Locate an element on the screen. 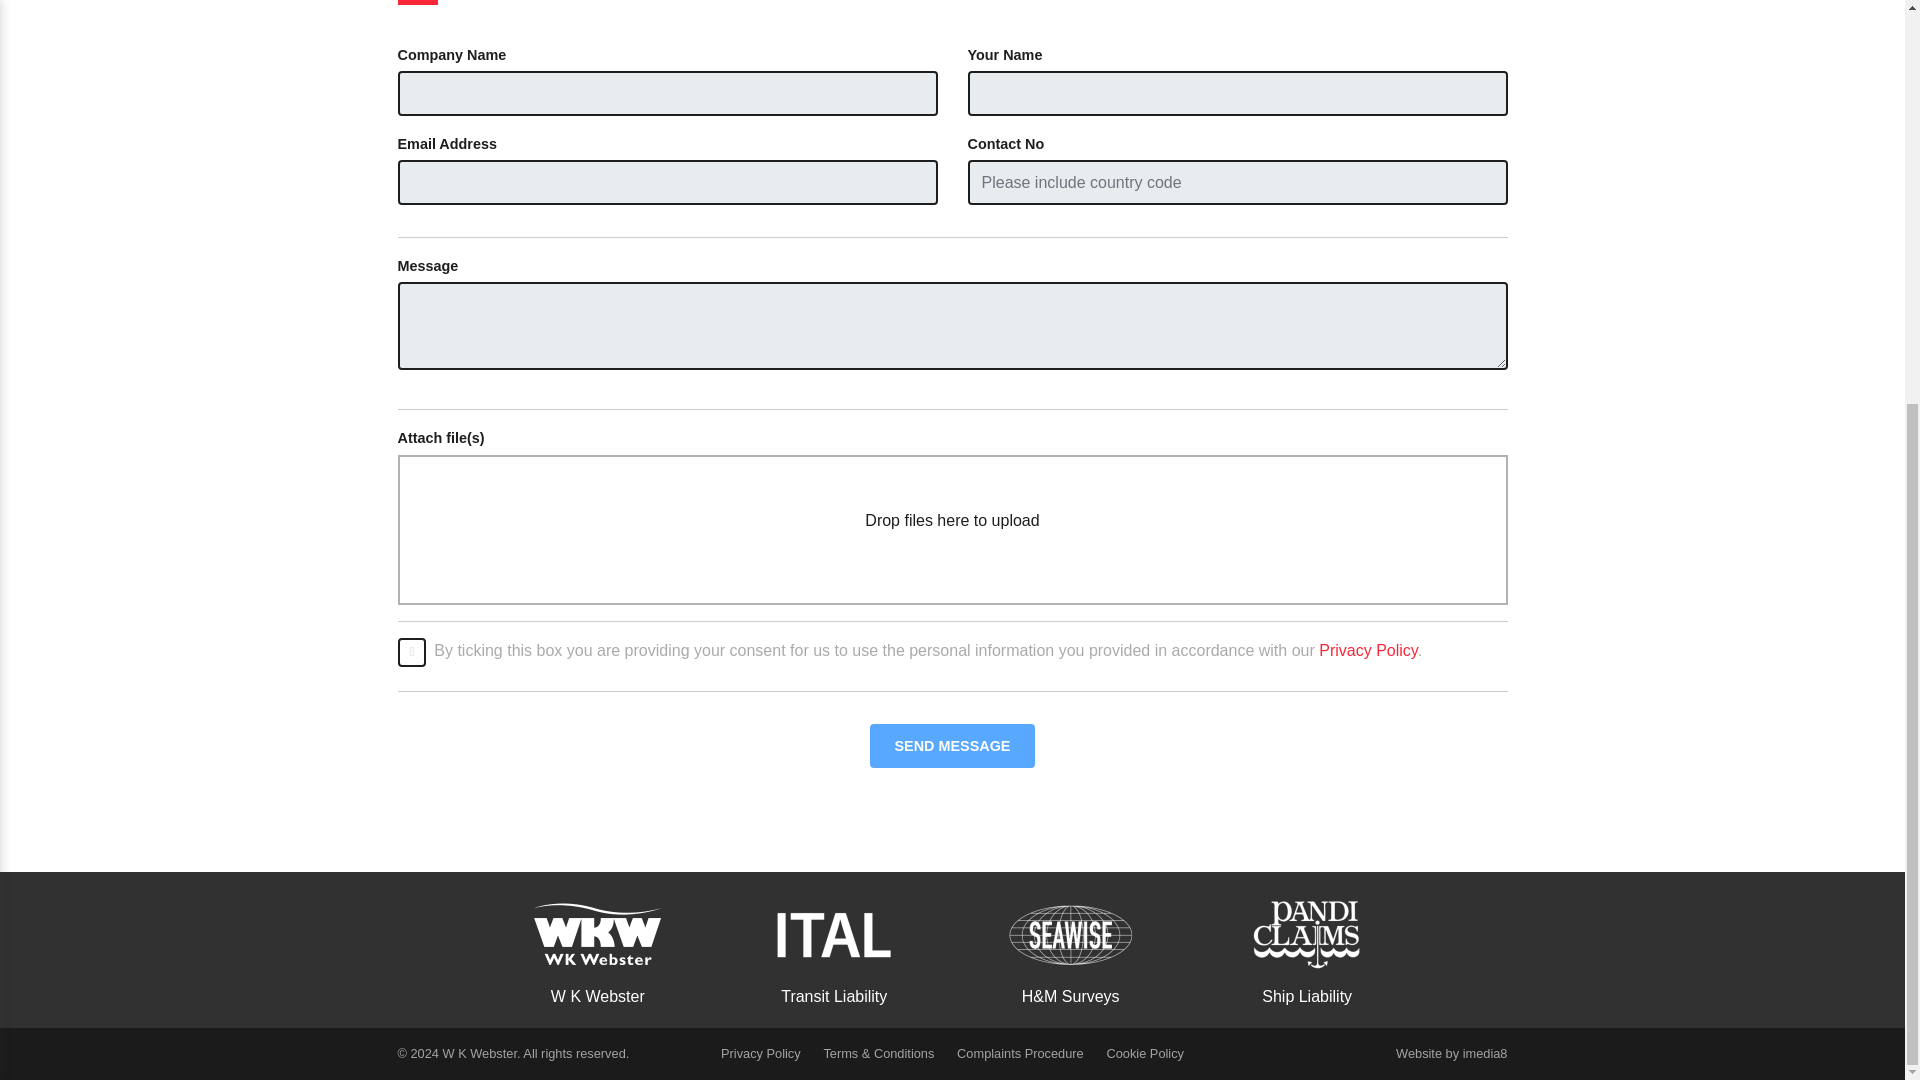 This screenshot has width=1920, height=1080. W K Webster is located at coordinates (598, 946).